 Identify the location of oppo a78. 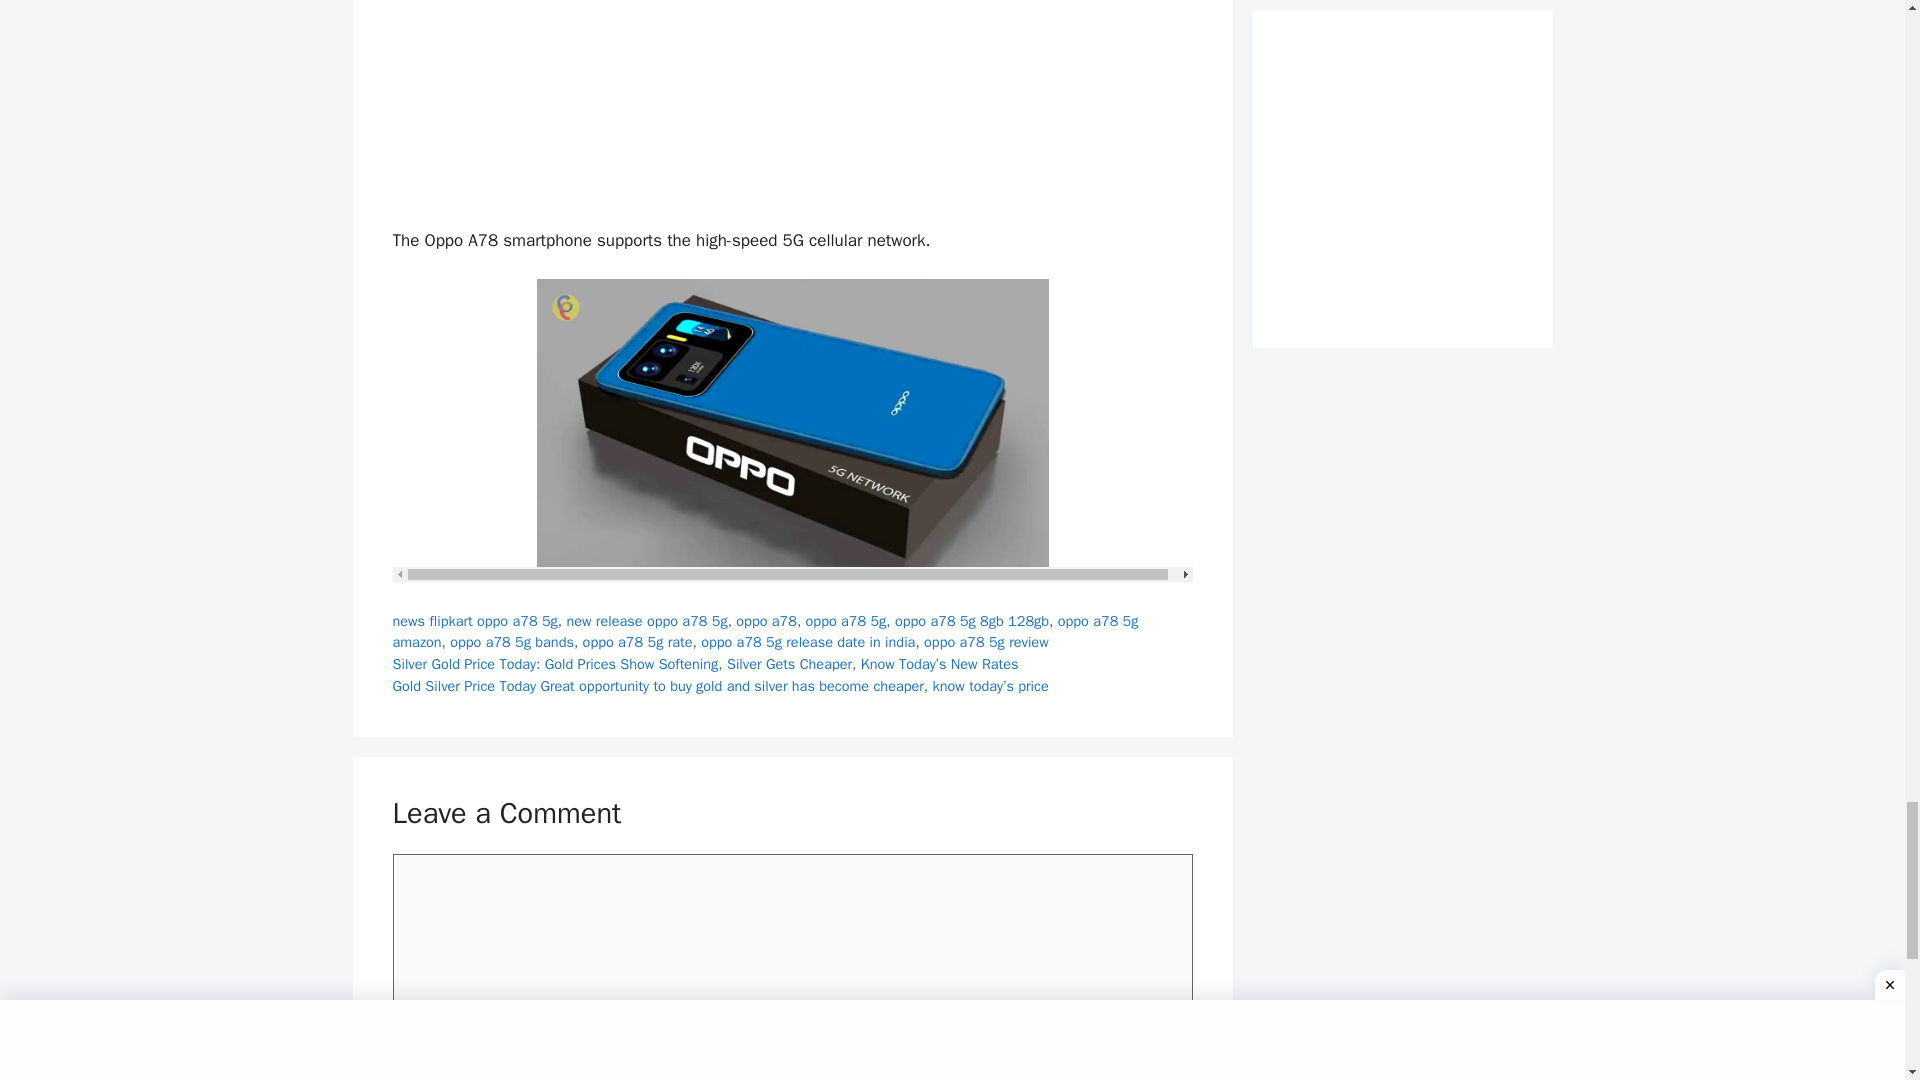
(766, 620).